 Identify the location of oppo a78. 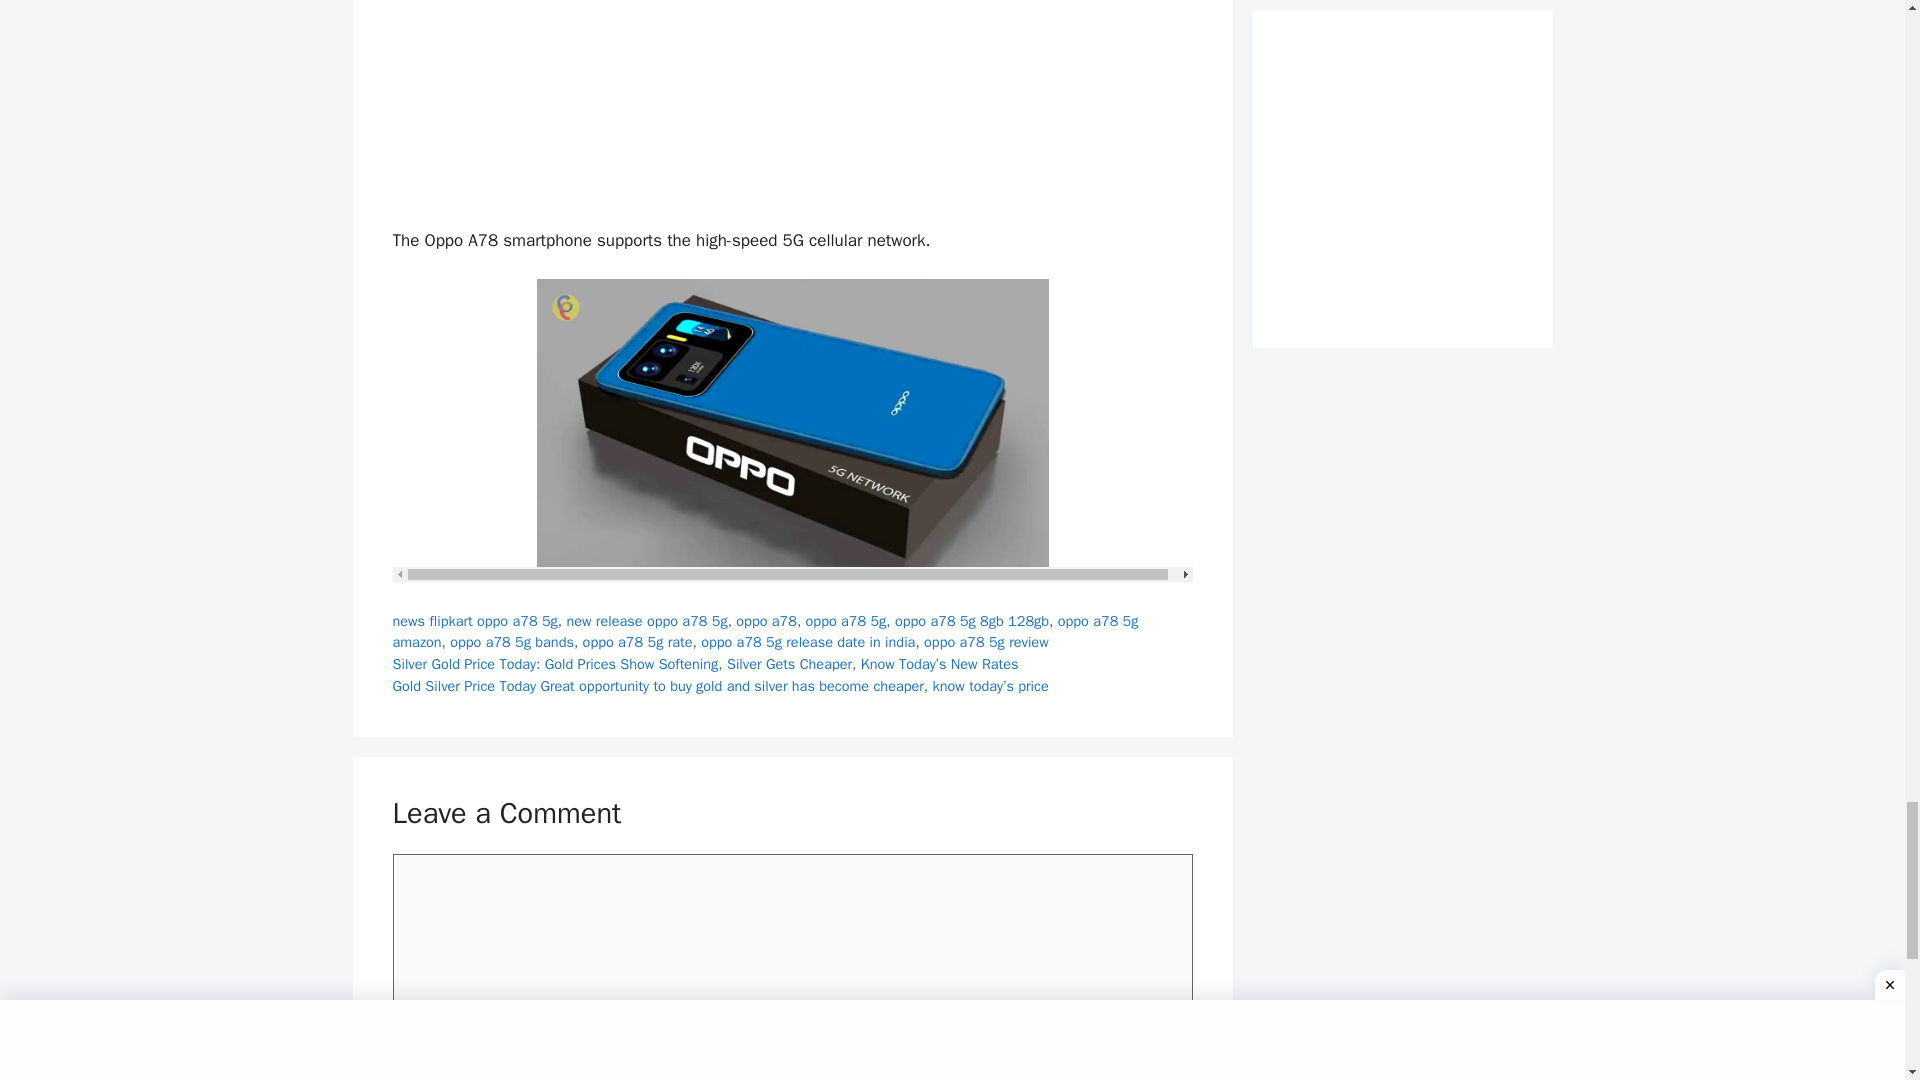
(766, 620).